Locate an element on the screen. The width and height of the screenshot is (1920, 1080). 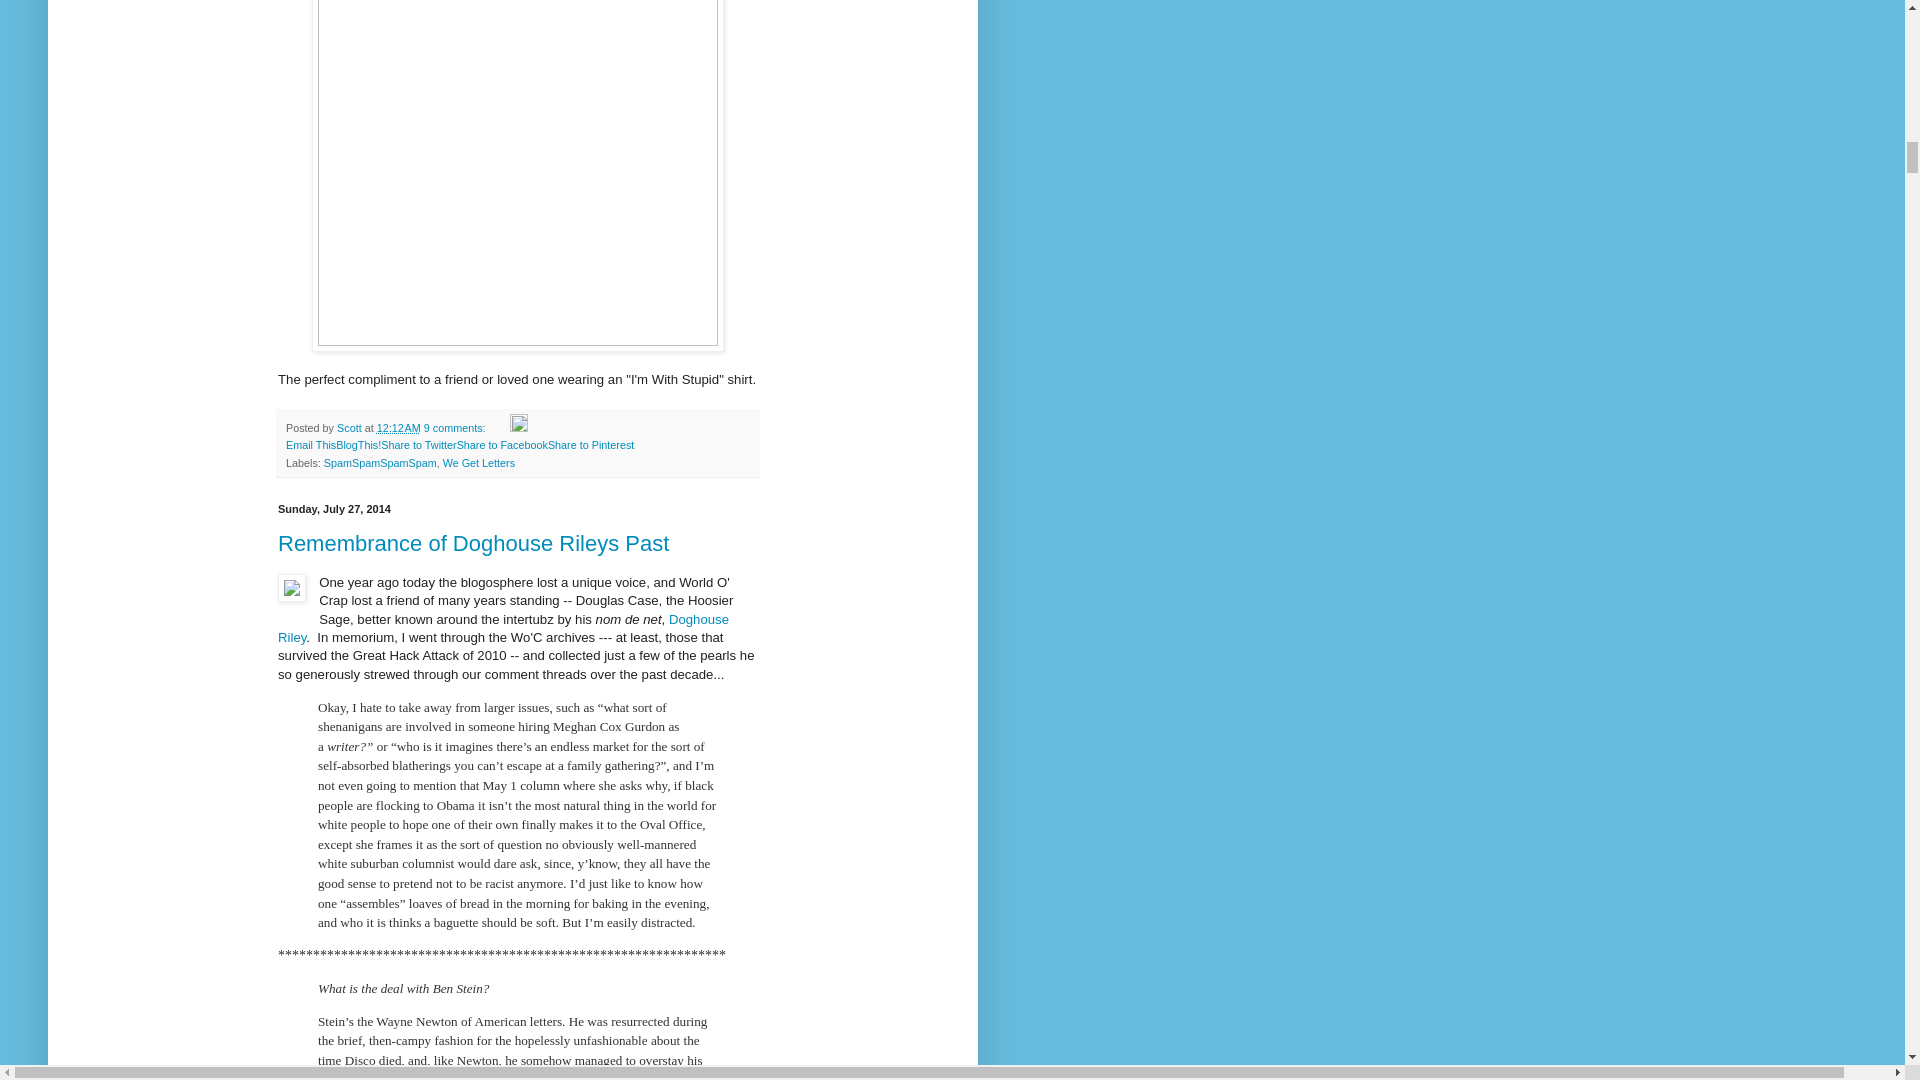
author profile is located at coordinates (350, 428).